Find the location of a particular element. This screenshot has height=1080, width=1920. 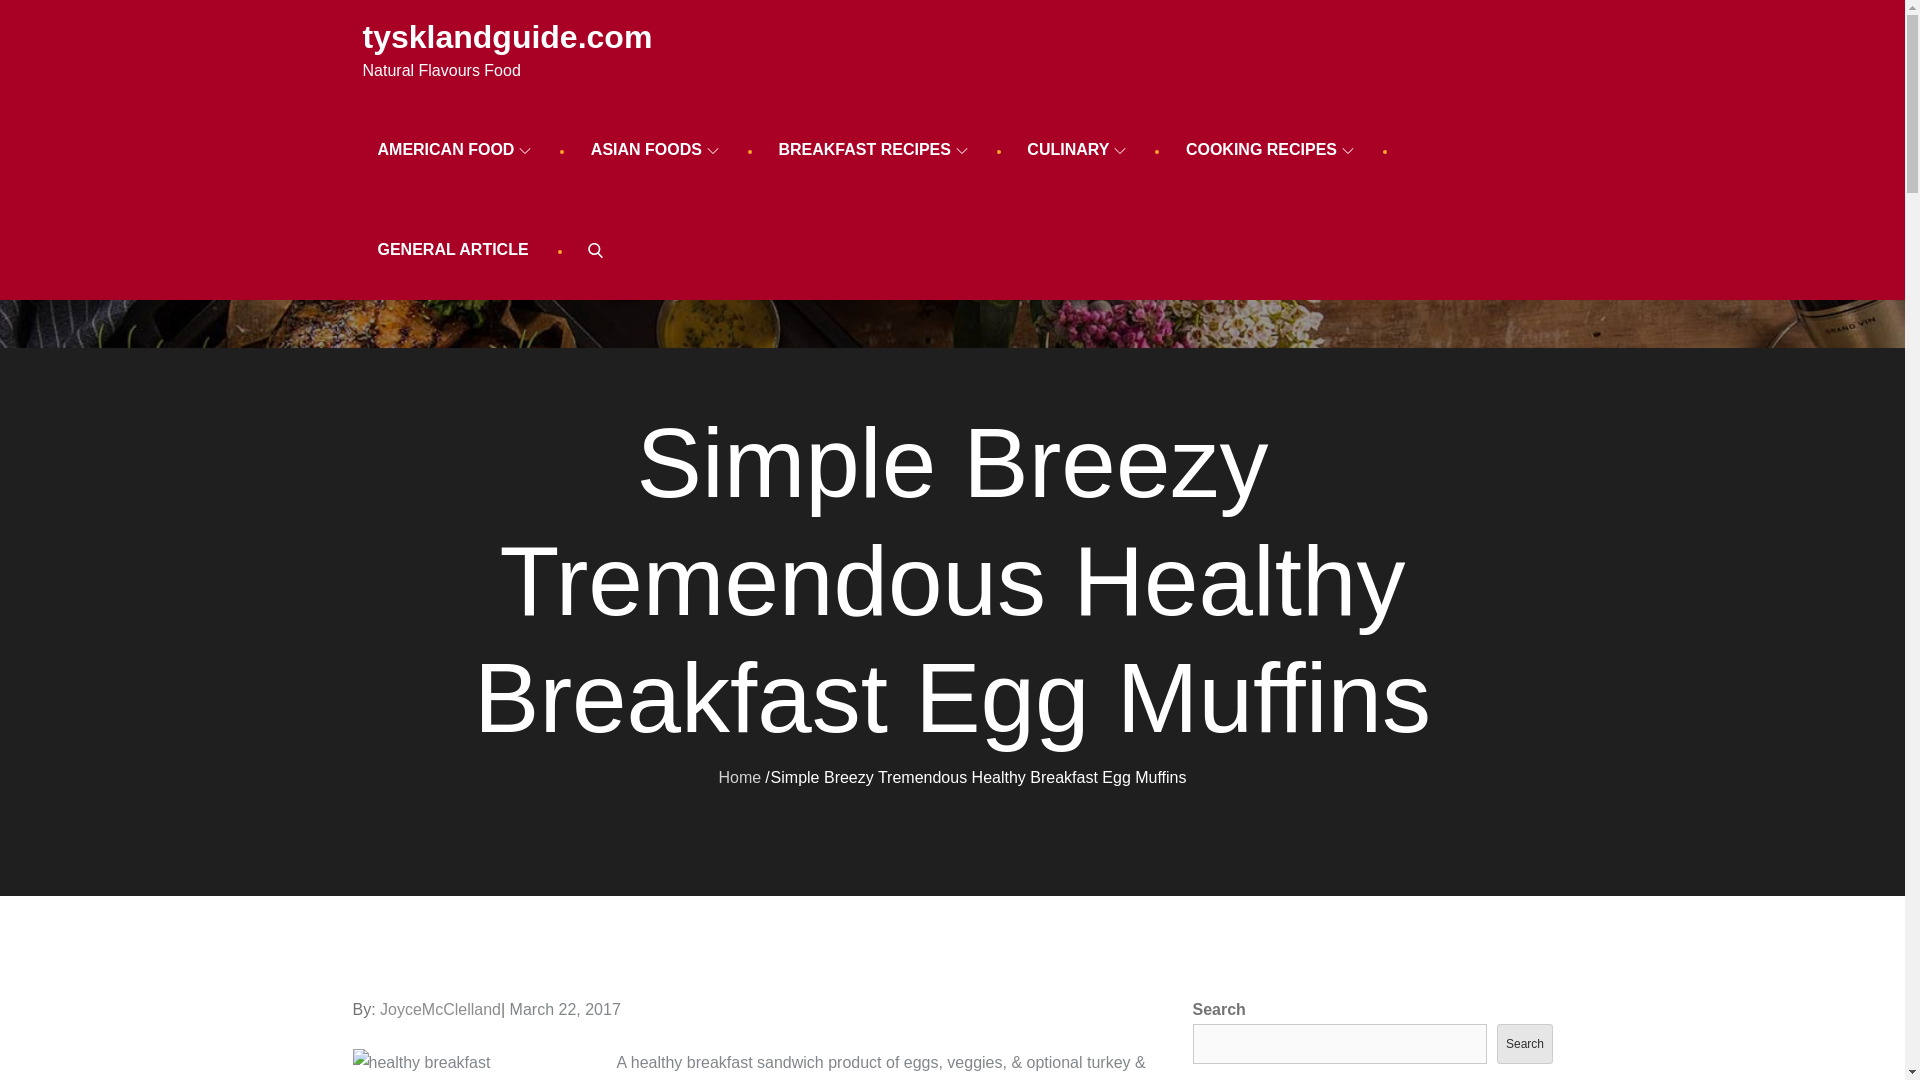

COOKING RECIPES is located at coordinates (1270, 150).